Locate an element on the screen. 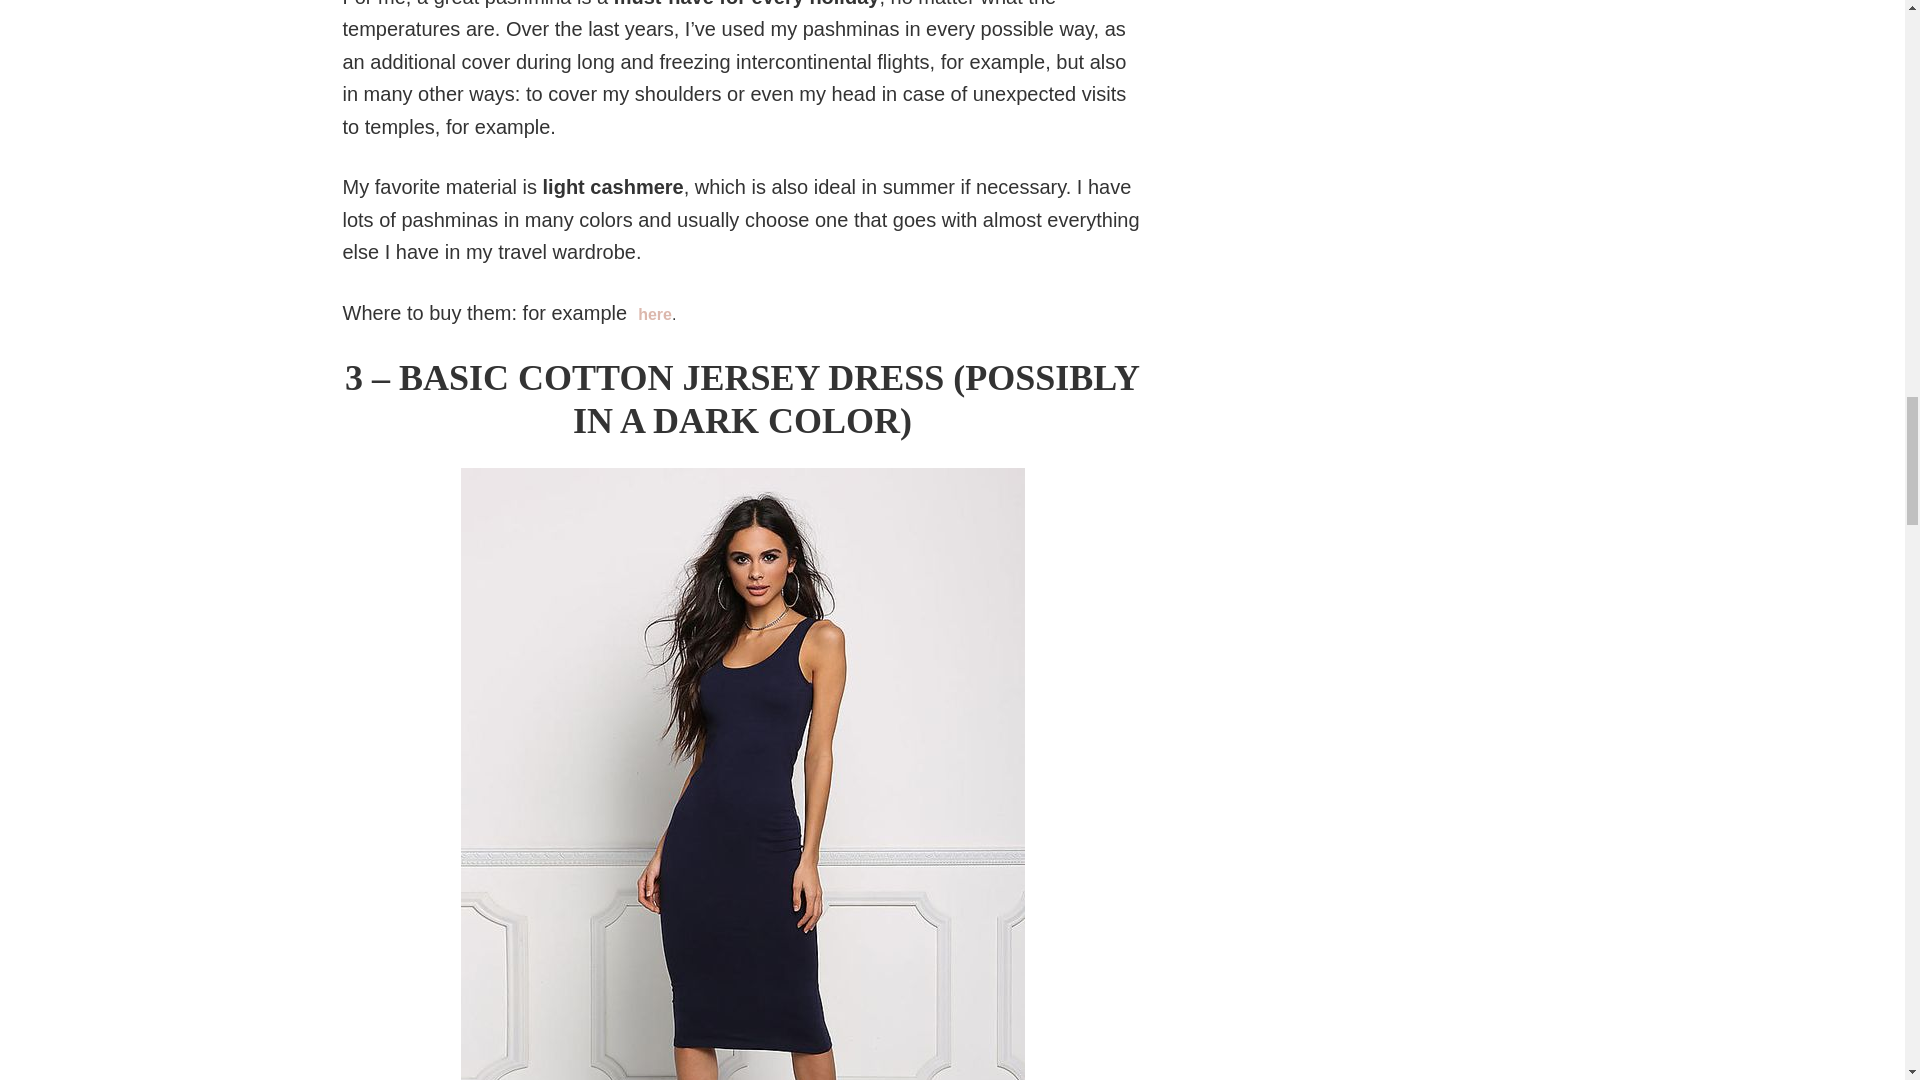 The height and width of the screenshot is (1080, 1920). here is located at coordinates (654, 314).